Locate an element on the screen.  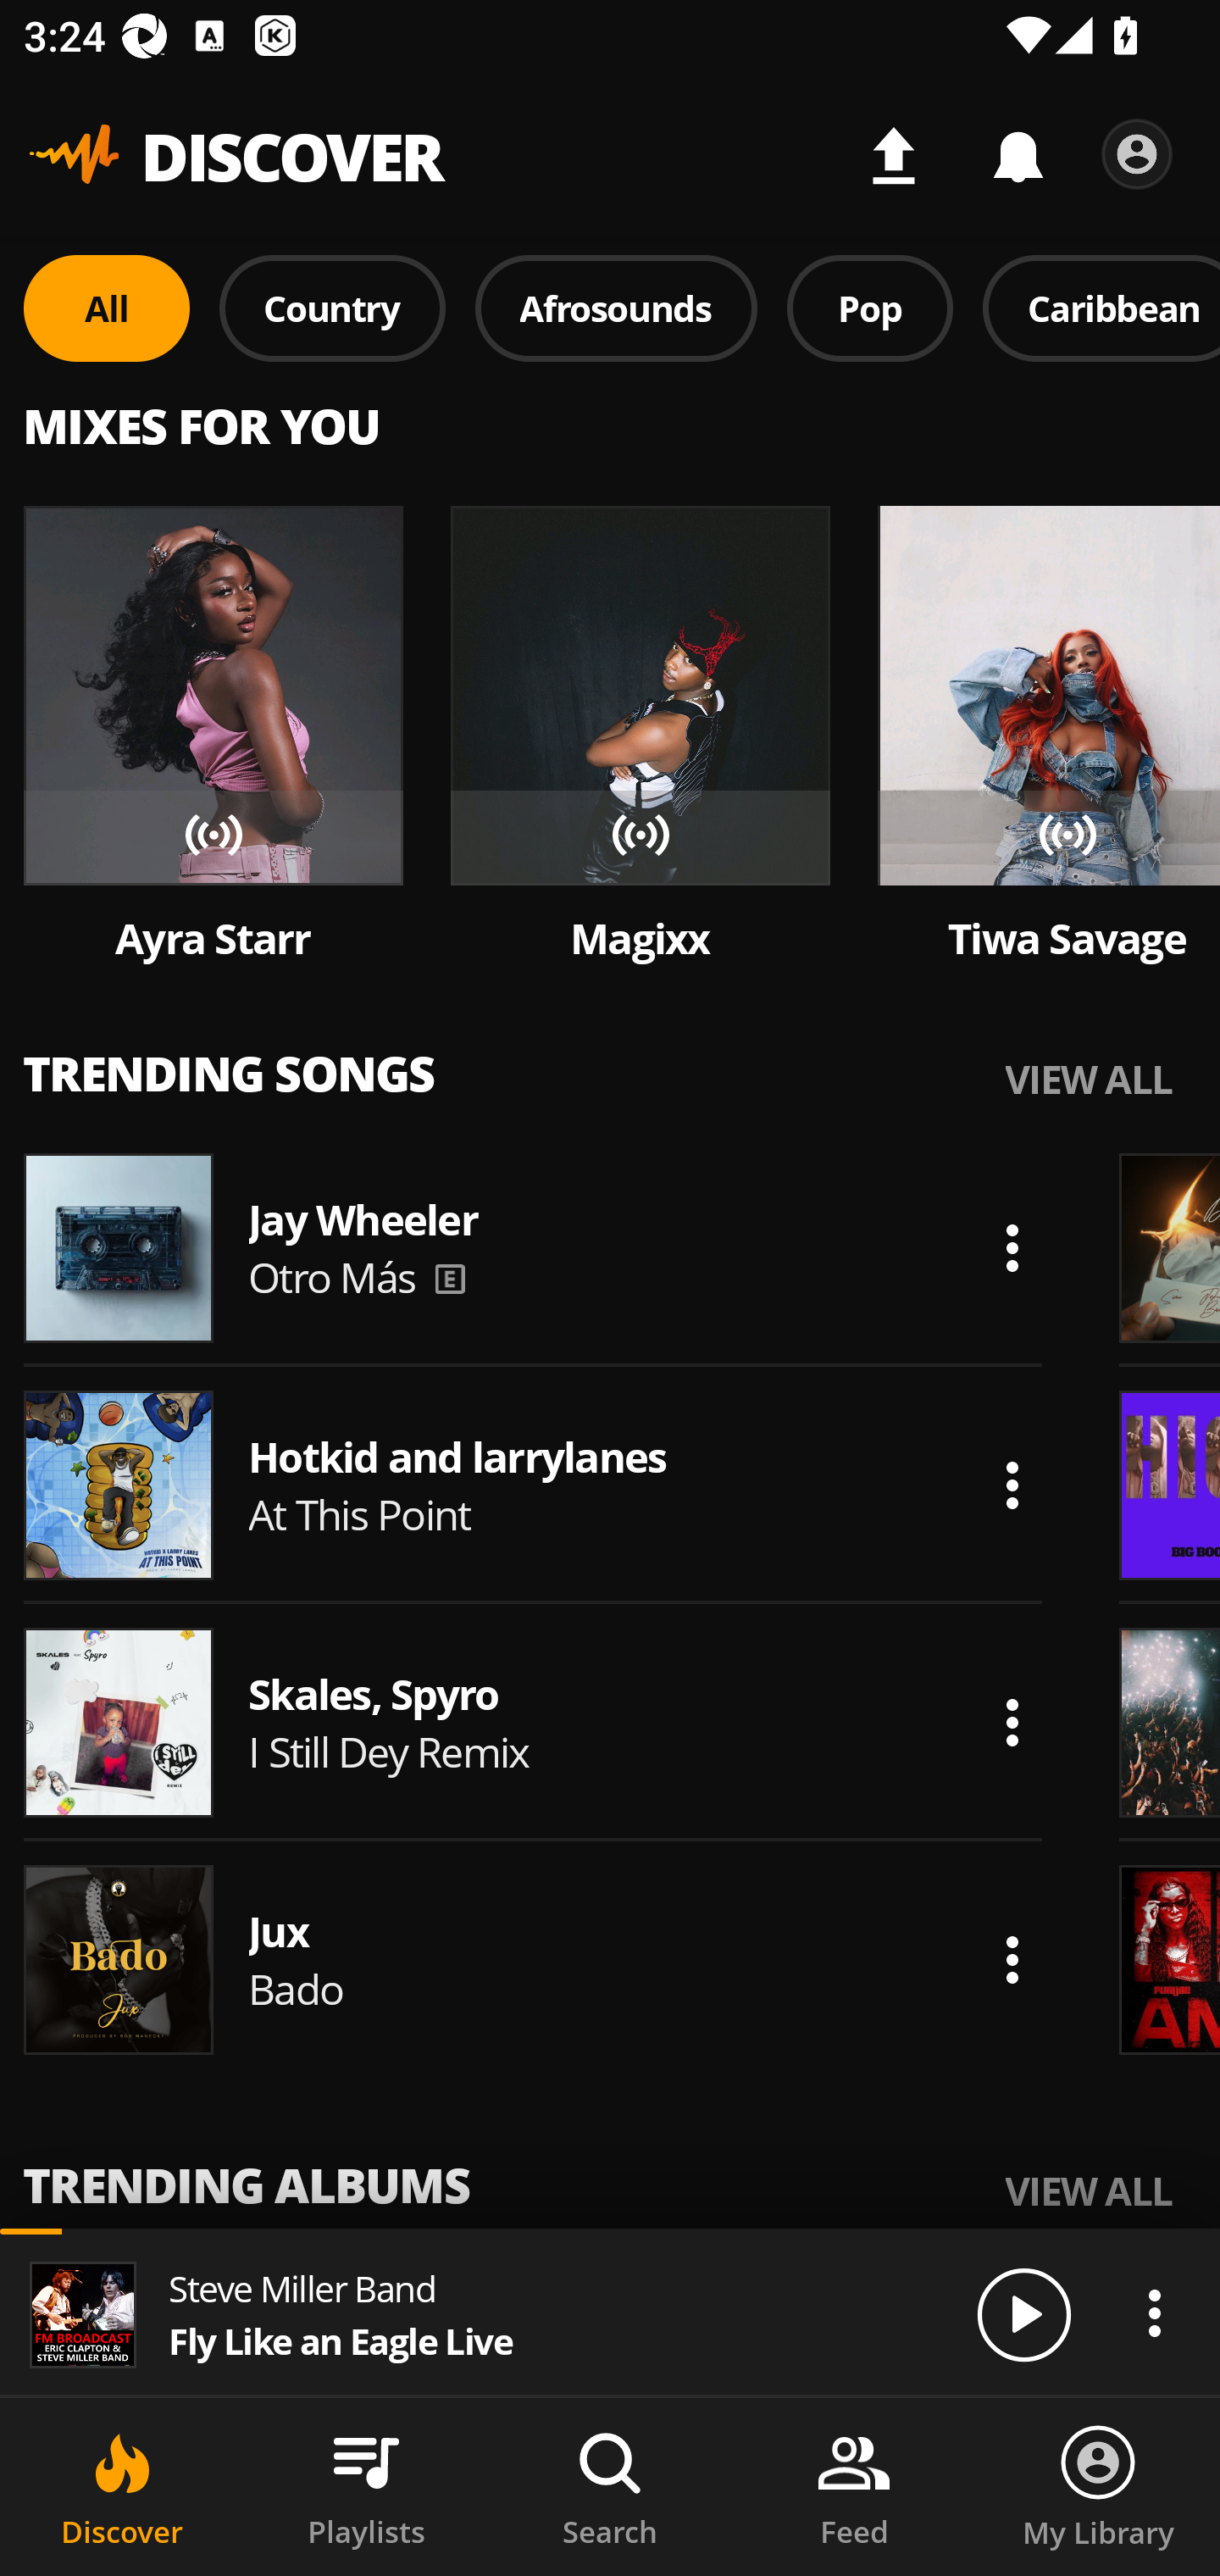
Feed is located at coordinates (854, 2487).